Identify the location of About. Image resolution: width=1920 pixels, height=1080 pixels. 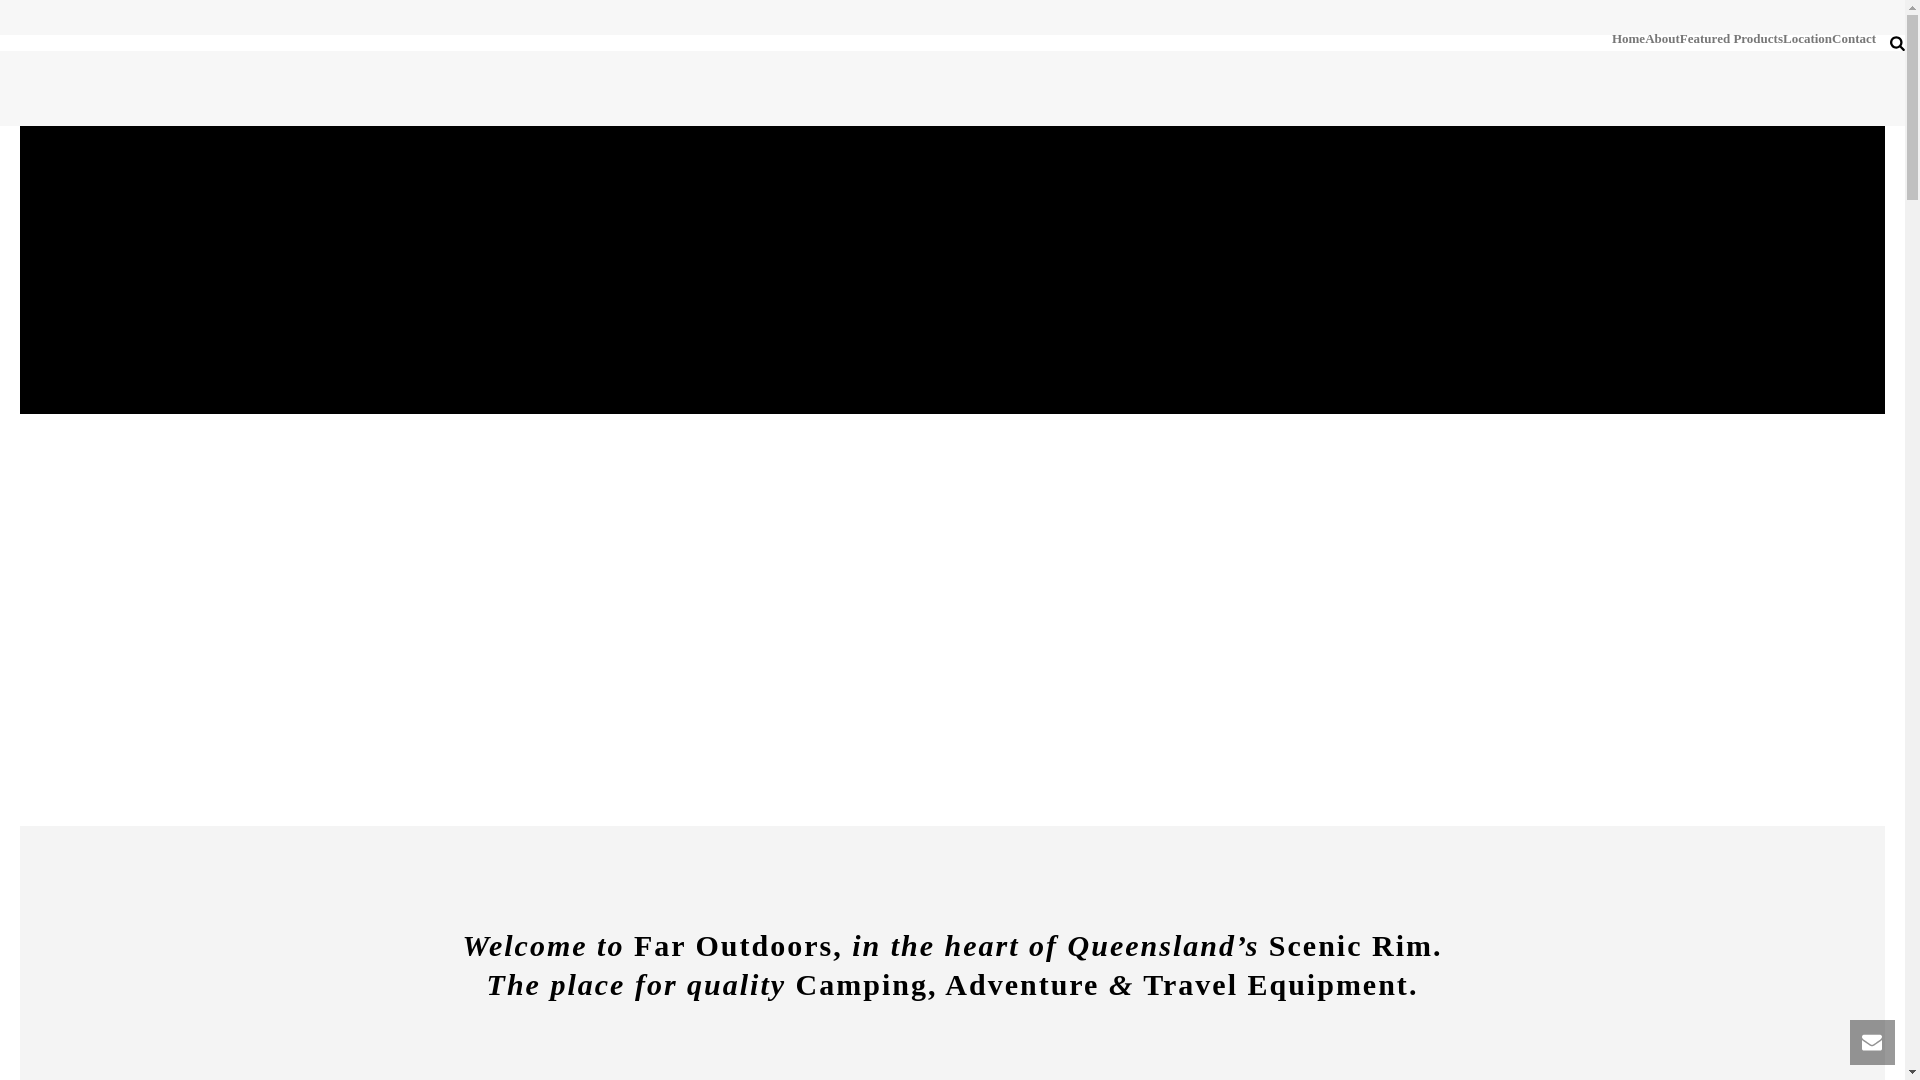
(1662, 39).